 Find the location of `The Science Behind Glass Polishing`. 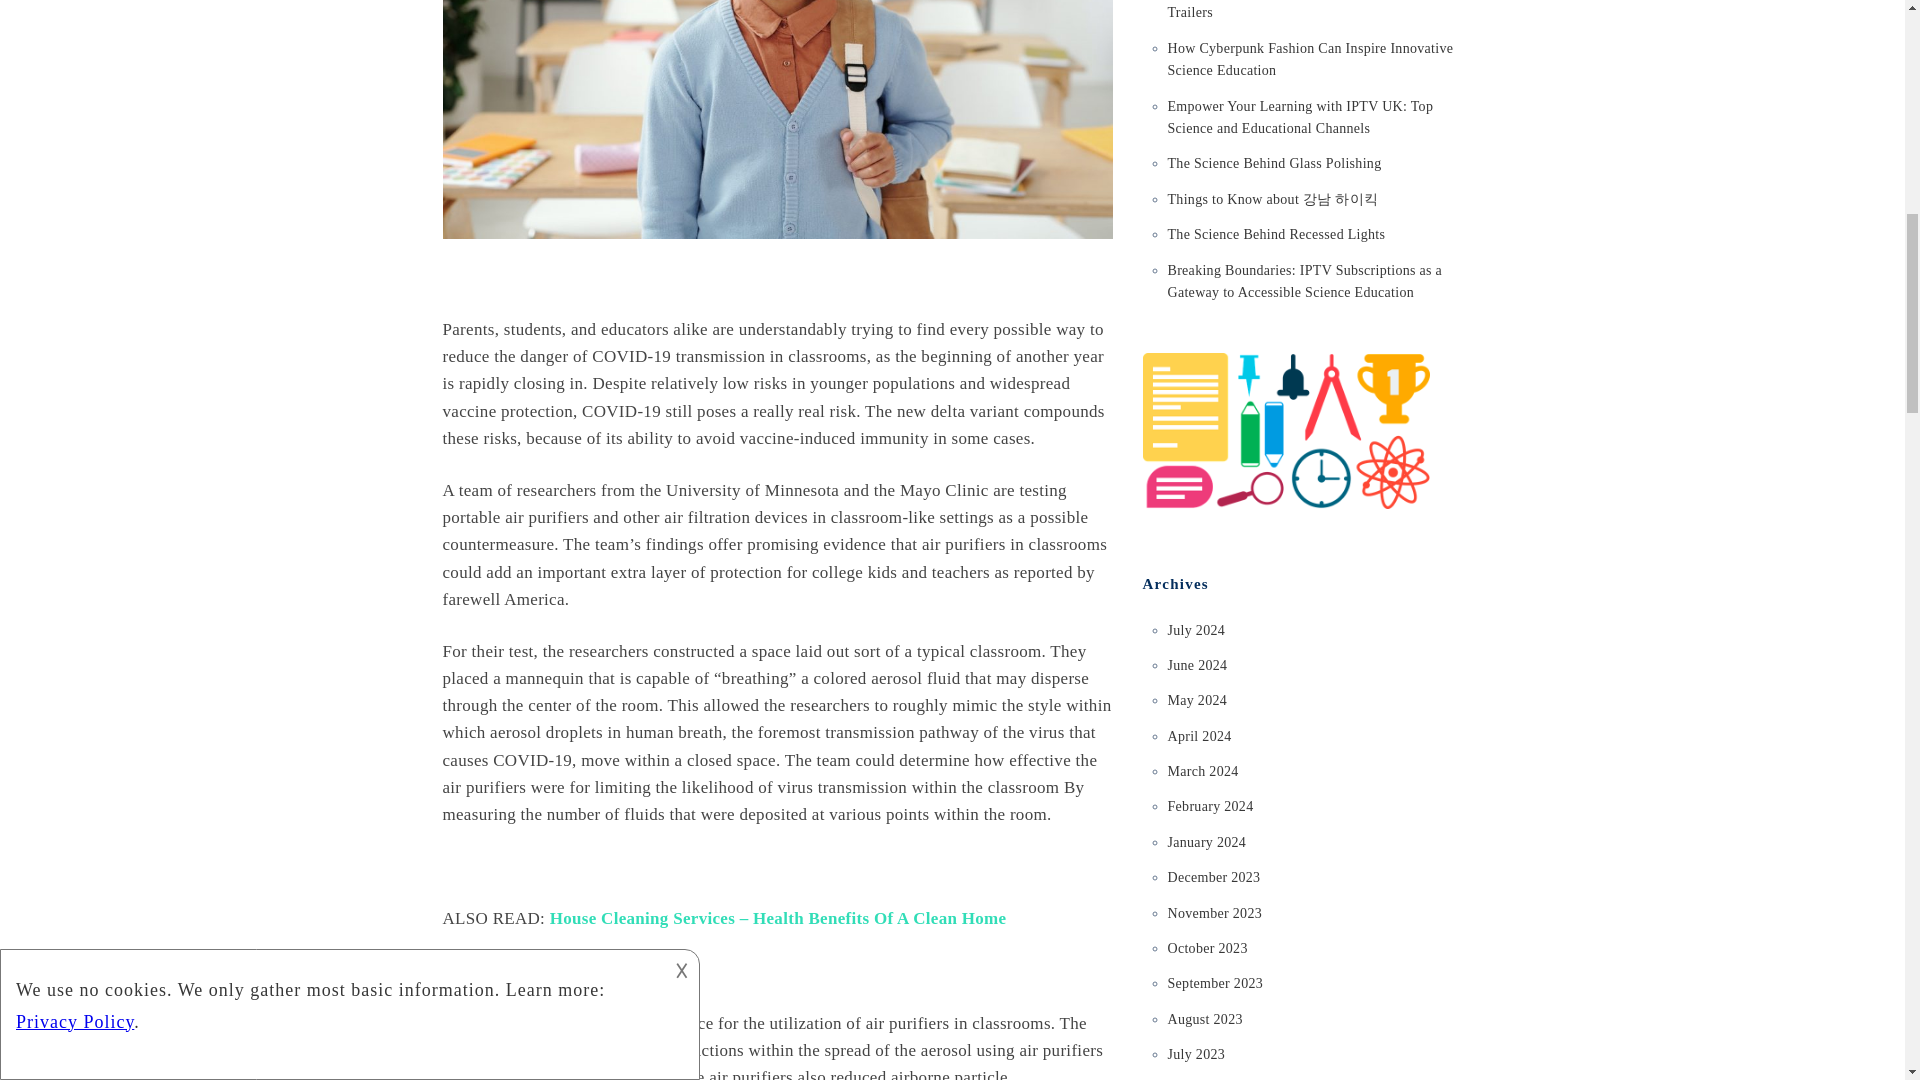

The Science Behind Glass Polishing is located at coordinates (1274, 162).